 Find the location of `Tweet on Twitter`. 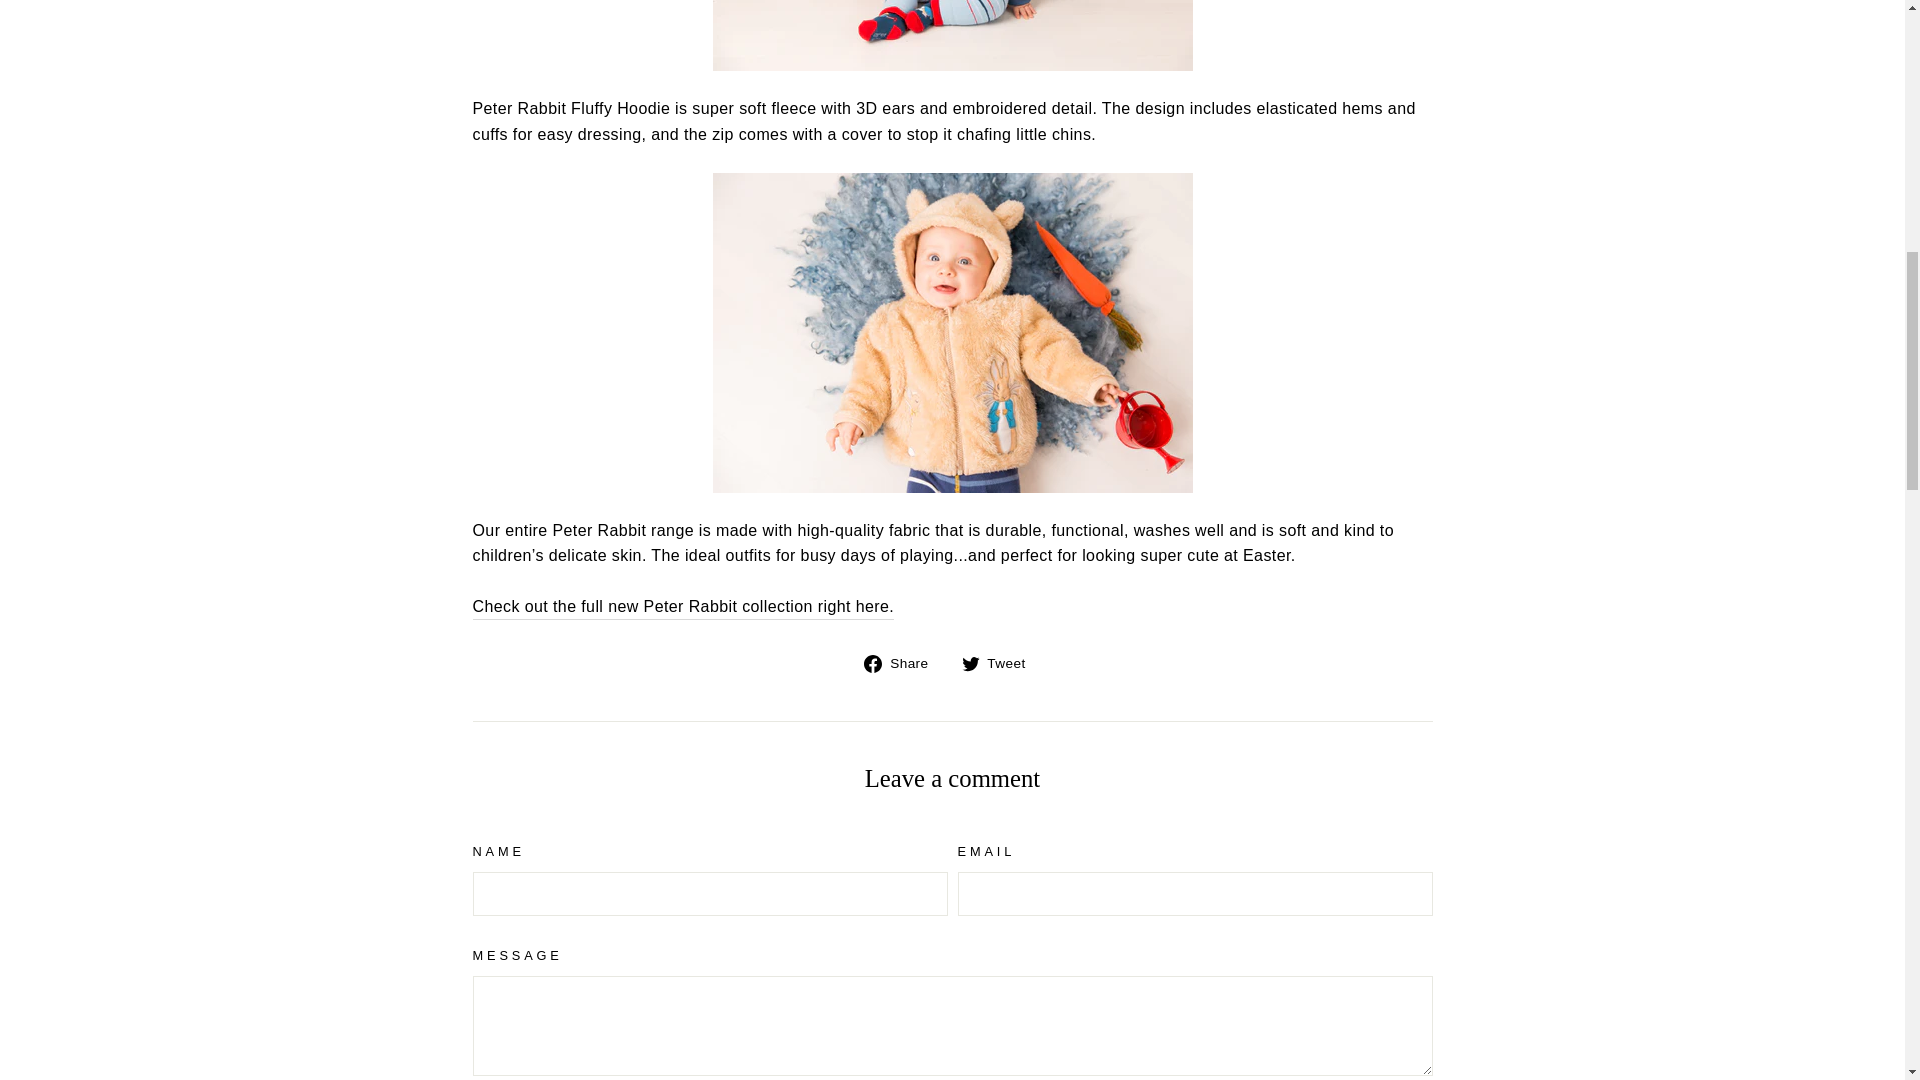

Tweet on Twitter is located at coordinates (1000, 663).